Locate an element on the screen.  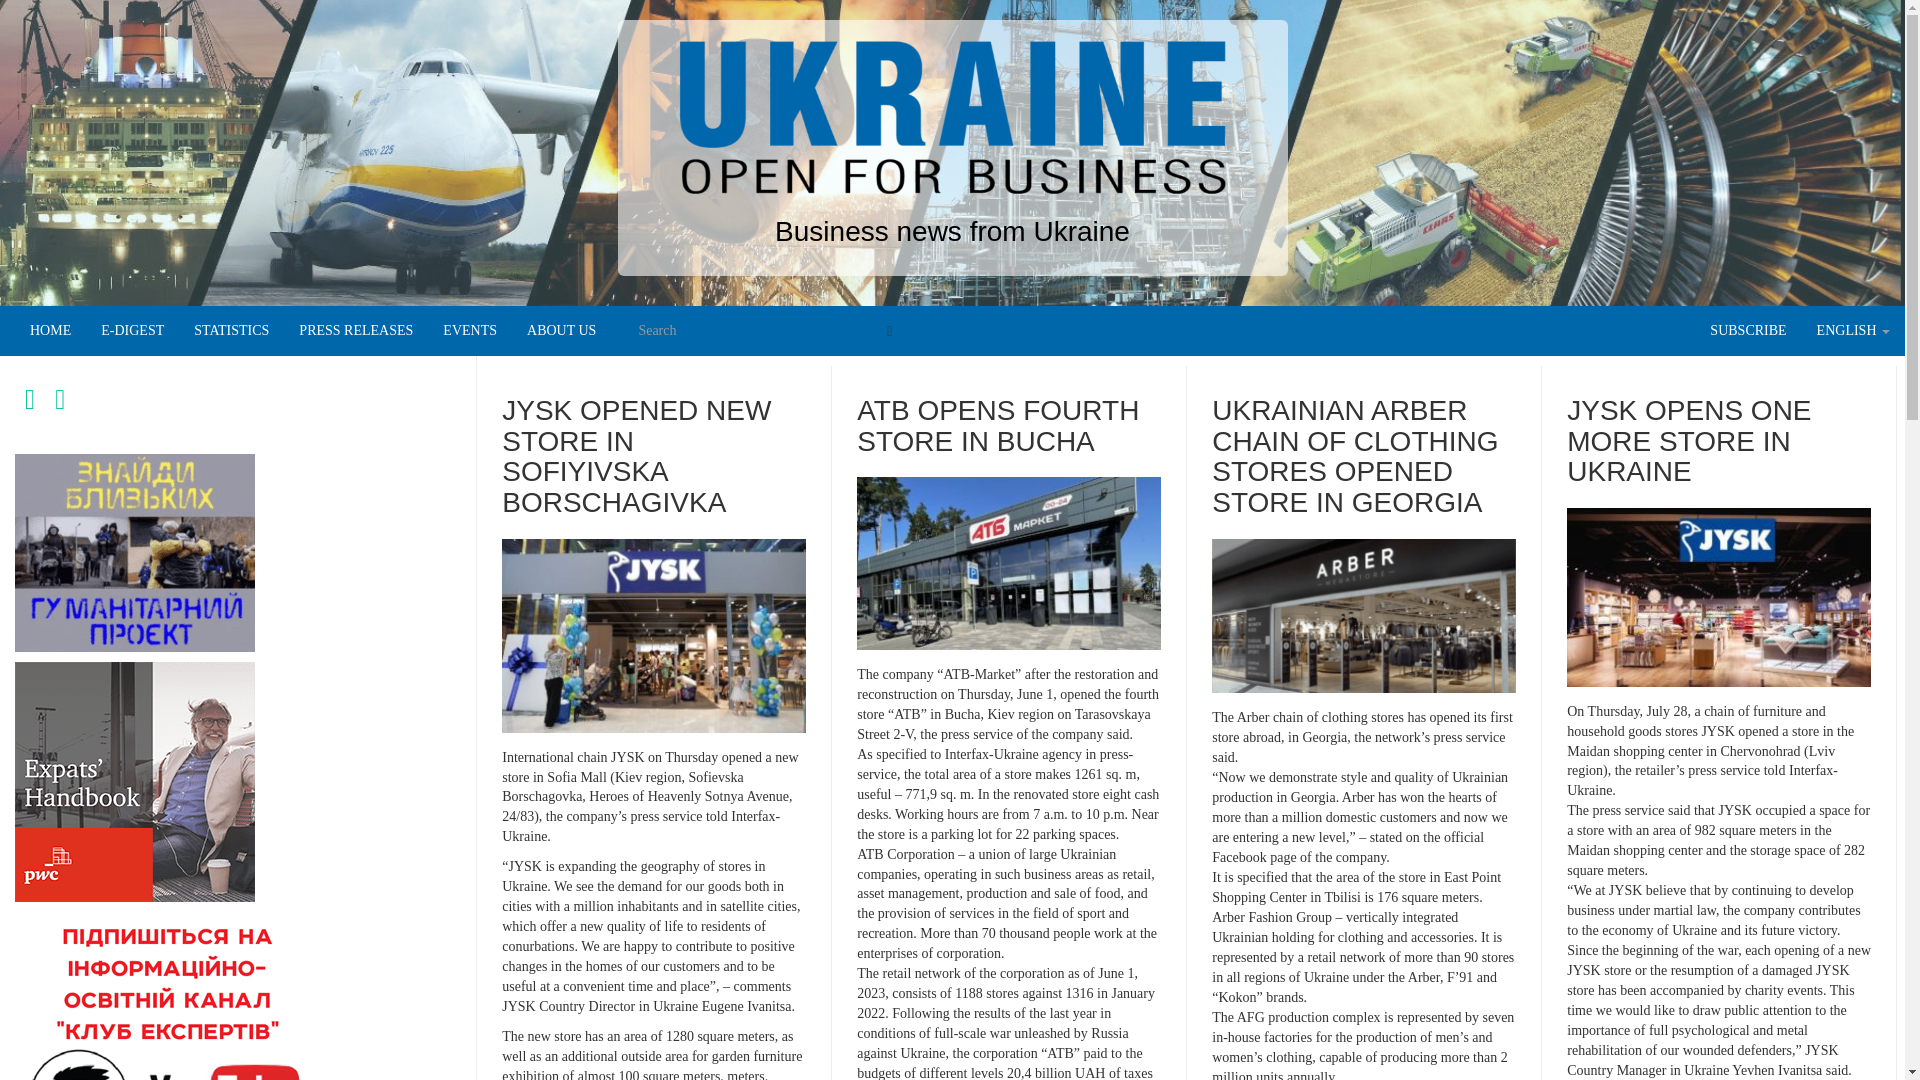
About us is located at coordinates (561, 330).